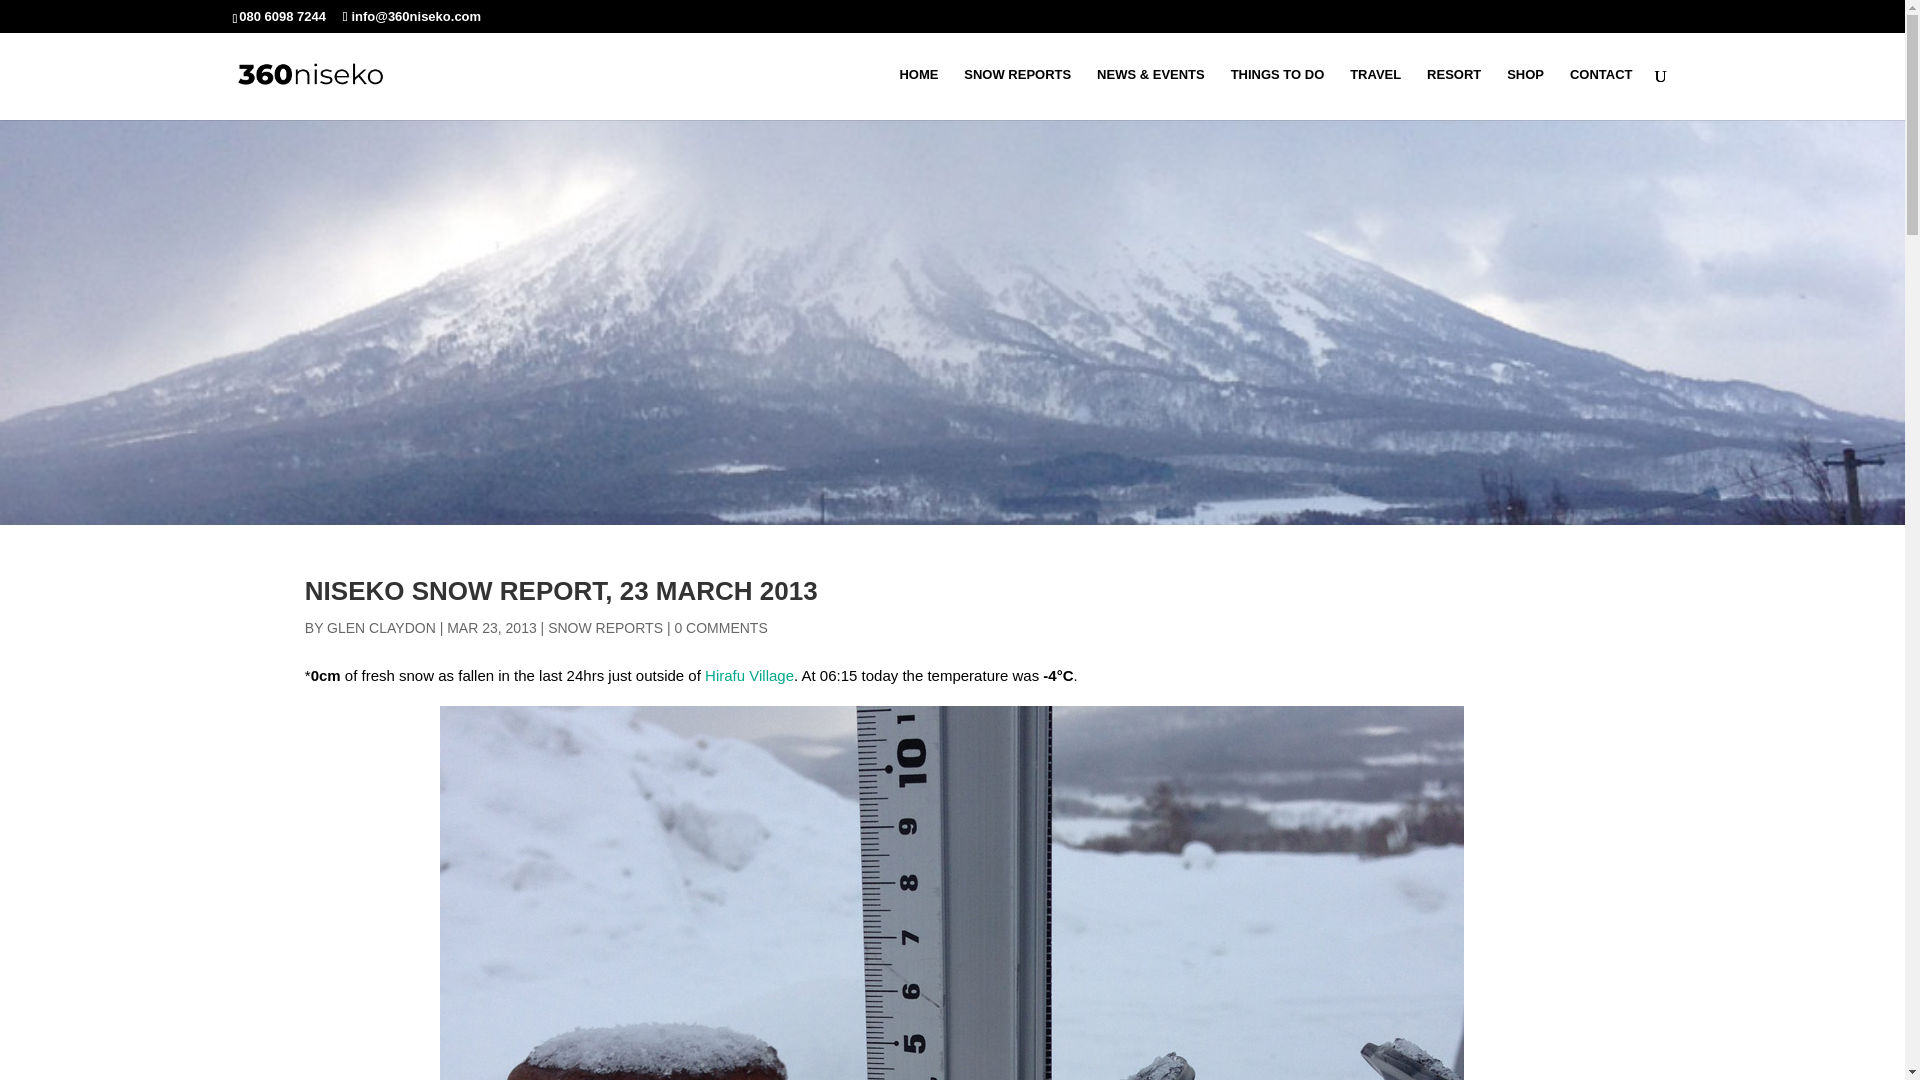 This screenshot has height=1080, width=1920. Describe the element at coordinates (380, 628) in the screenshot. I see `Posts by Glen Claydon` at that location.